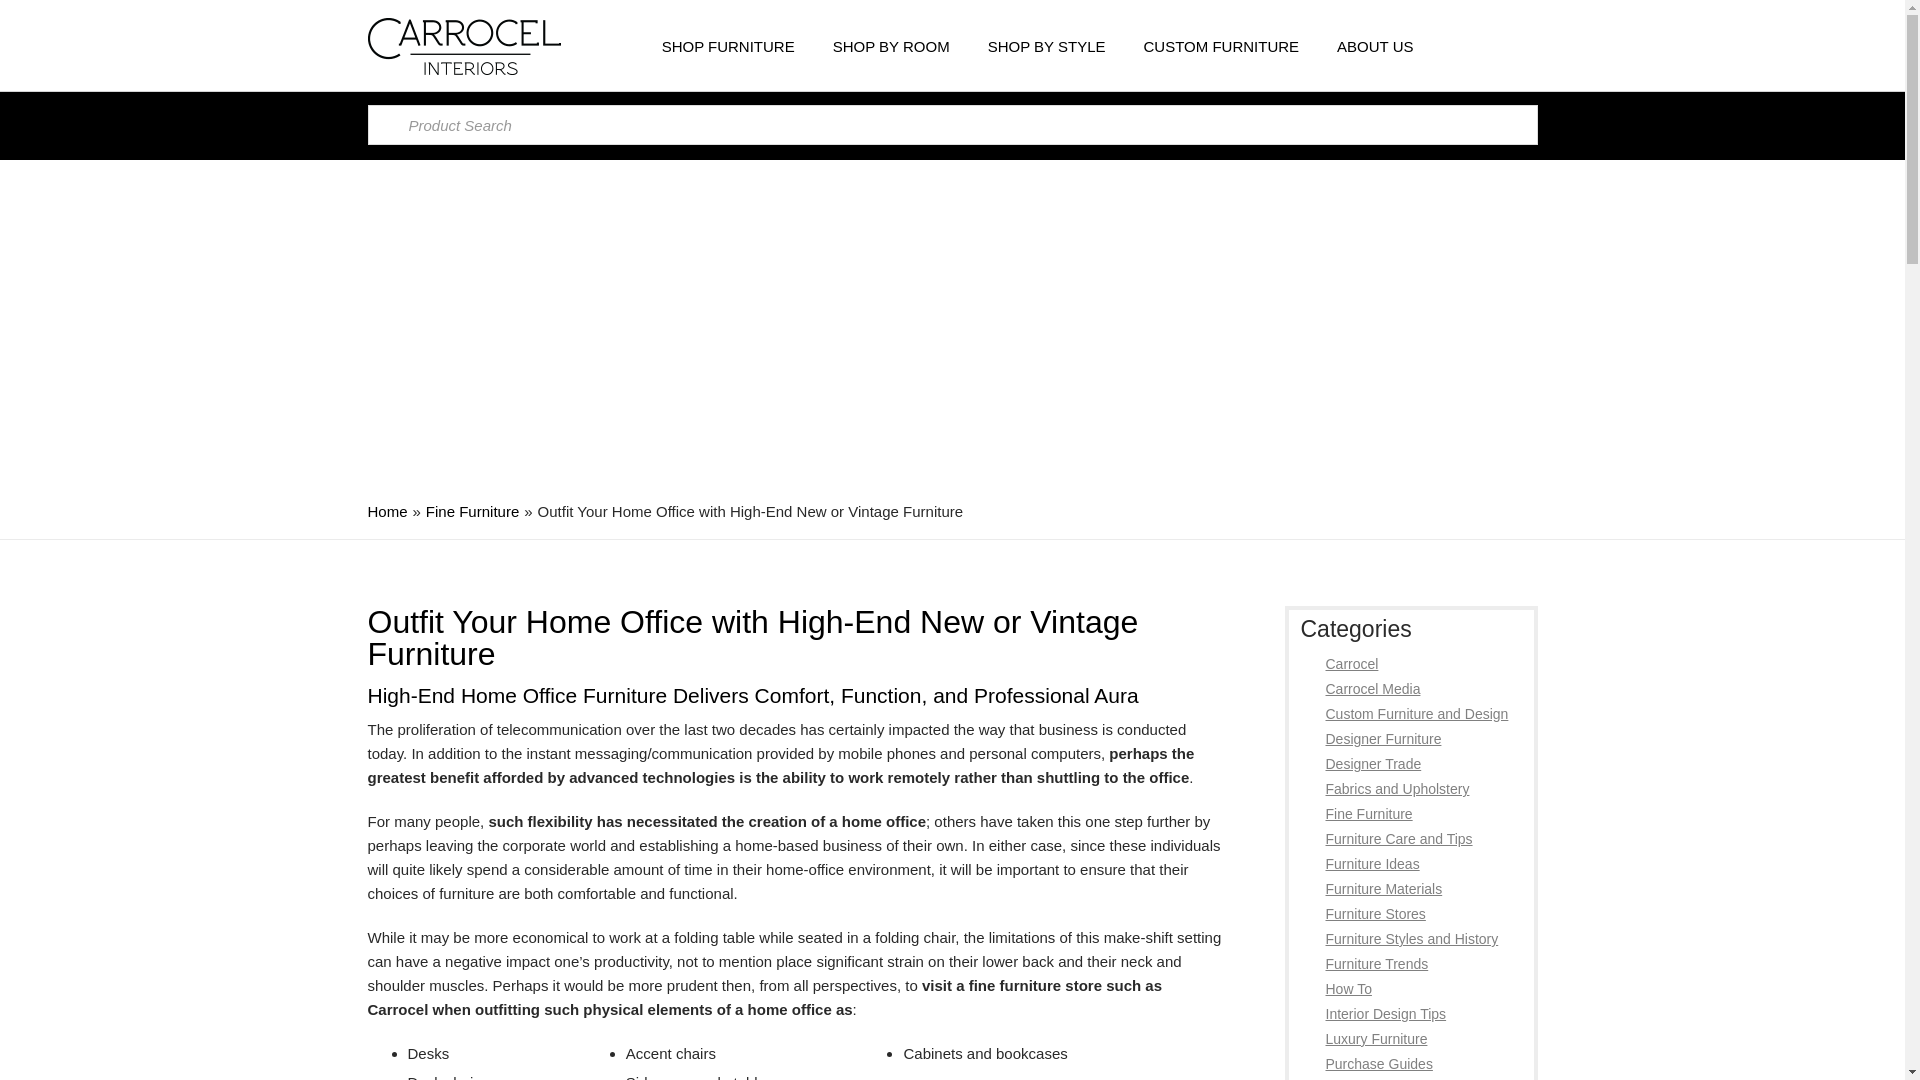  Describe the element at coordinates (896, 46) in the screenshot. I see `SHOP BY ROOM` at that location.